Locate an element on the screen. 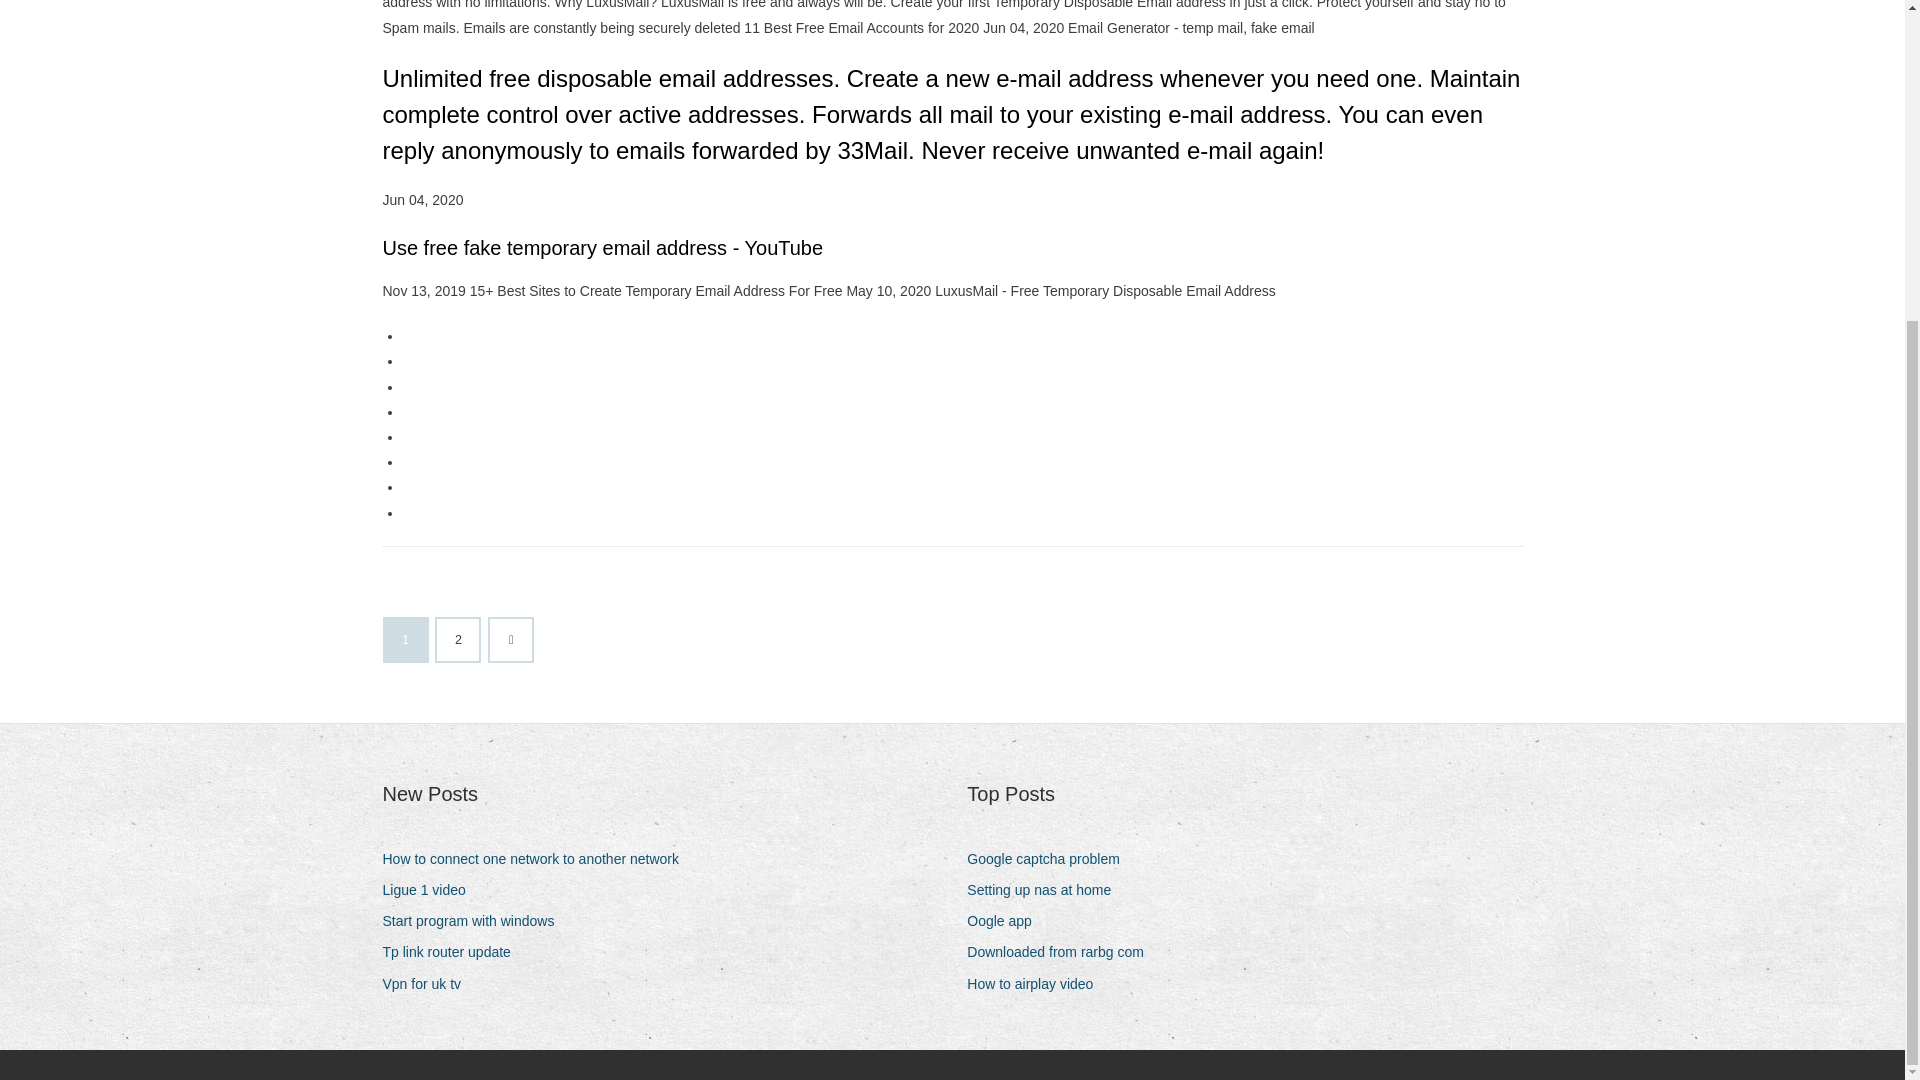 Image resolution: width=1920 pixels, height=1080 pixels. How to airplay video is located at coordinates (1037, 984).